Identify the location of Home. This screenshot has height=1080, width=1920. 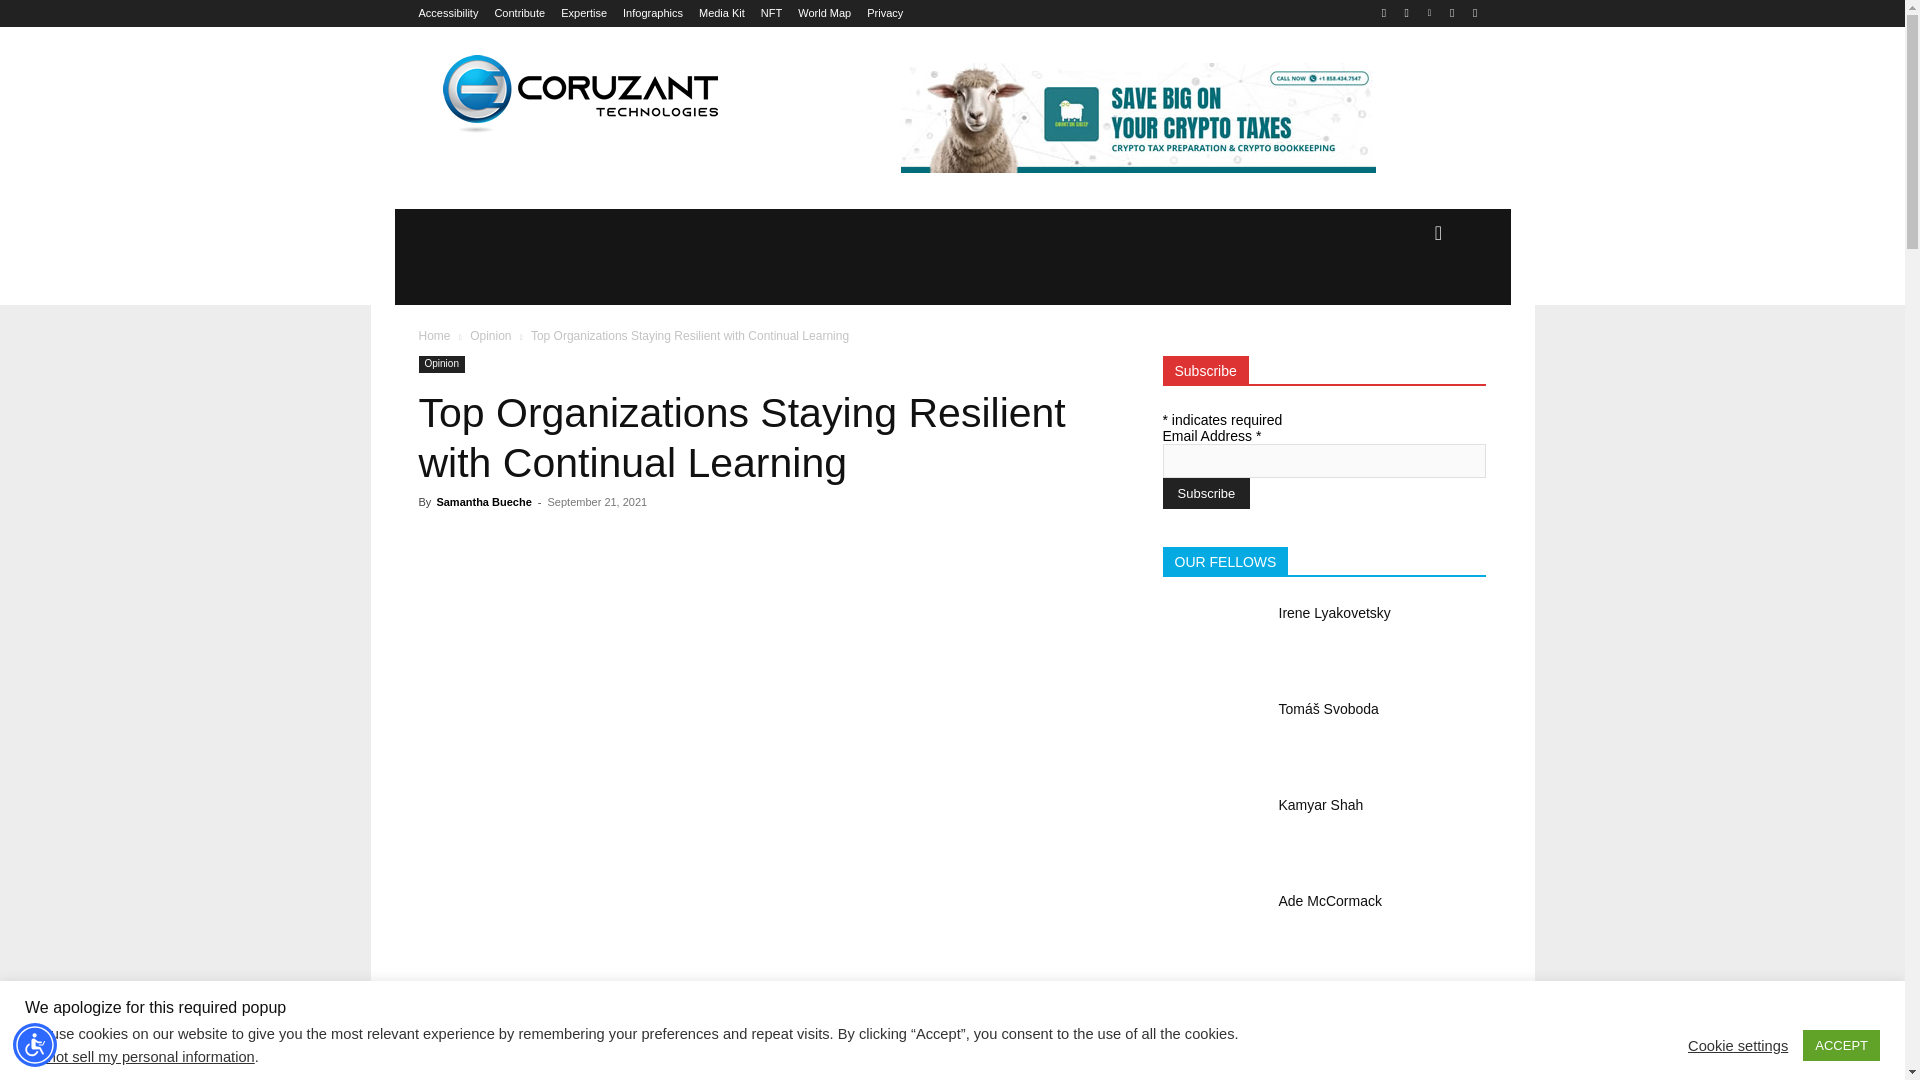
(434, 336).